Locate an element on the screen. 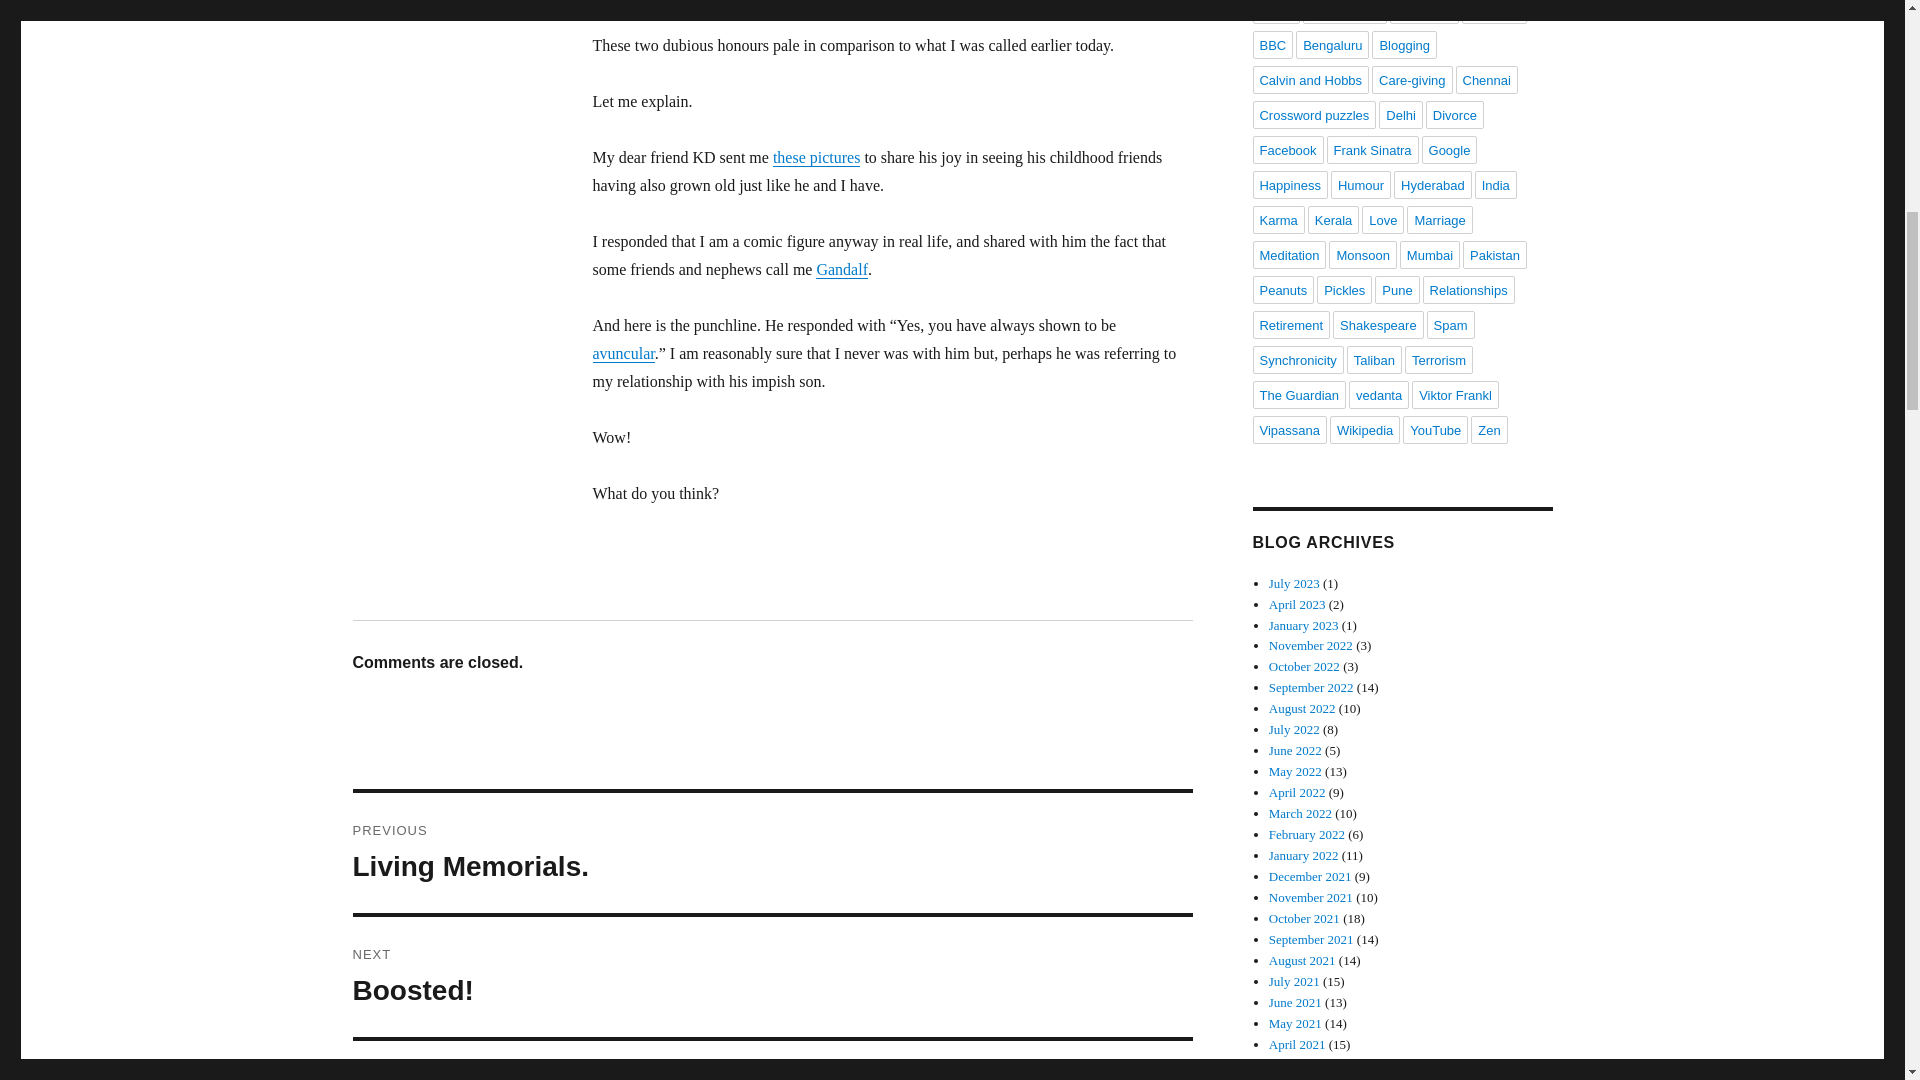  Ahmedabad is located at coordinates (1412, 79).